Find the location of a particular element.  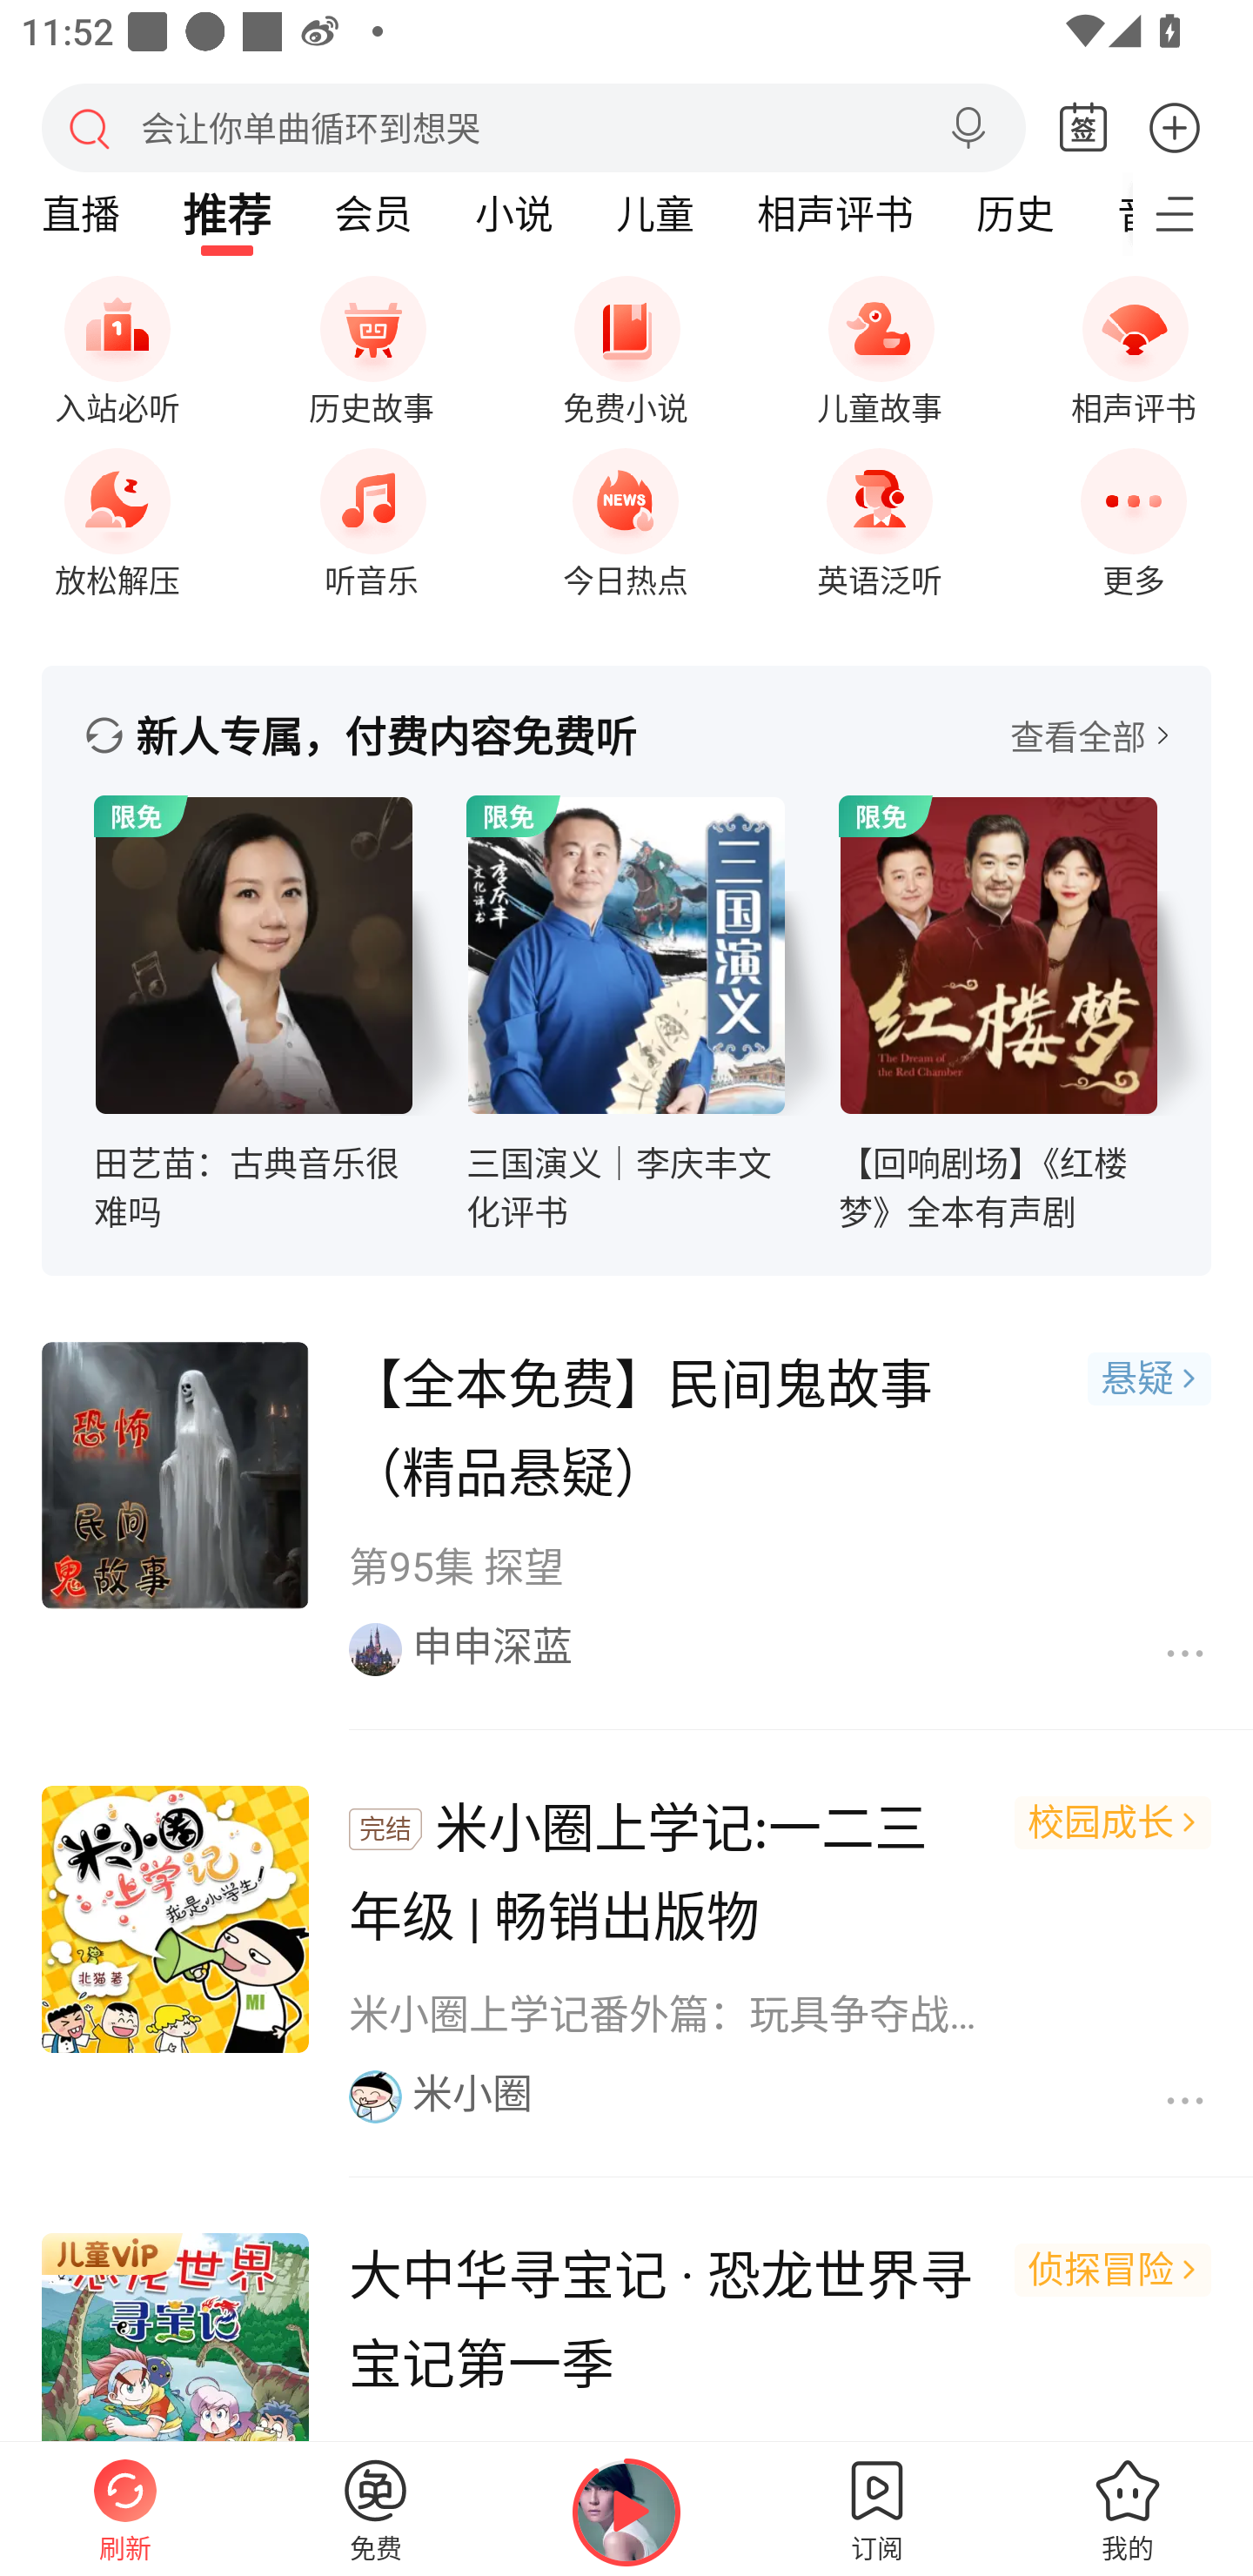

查看全部 is located at coordinates (1089, 736).